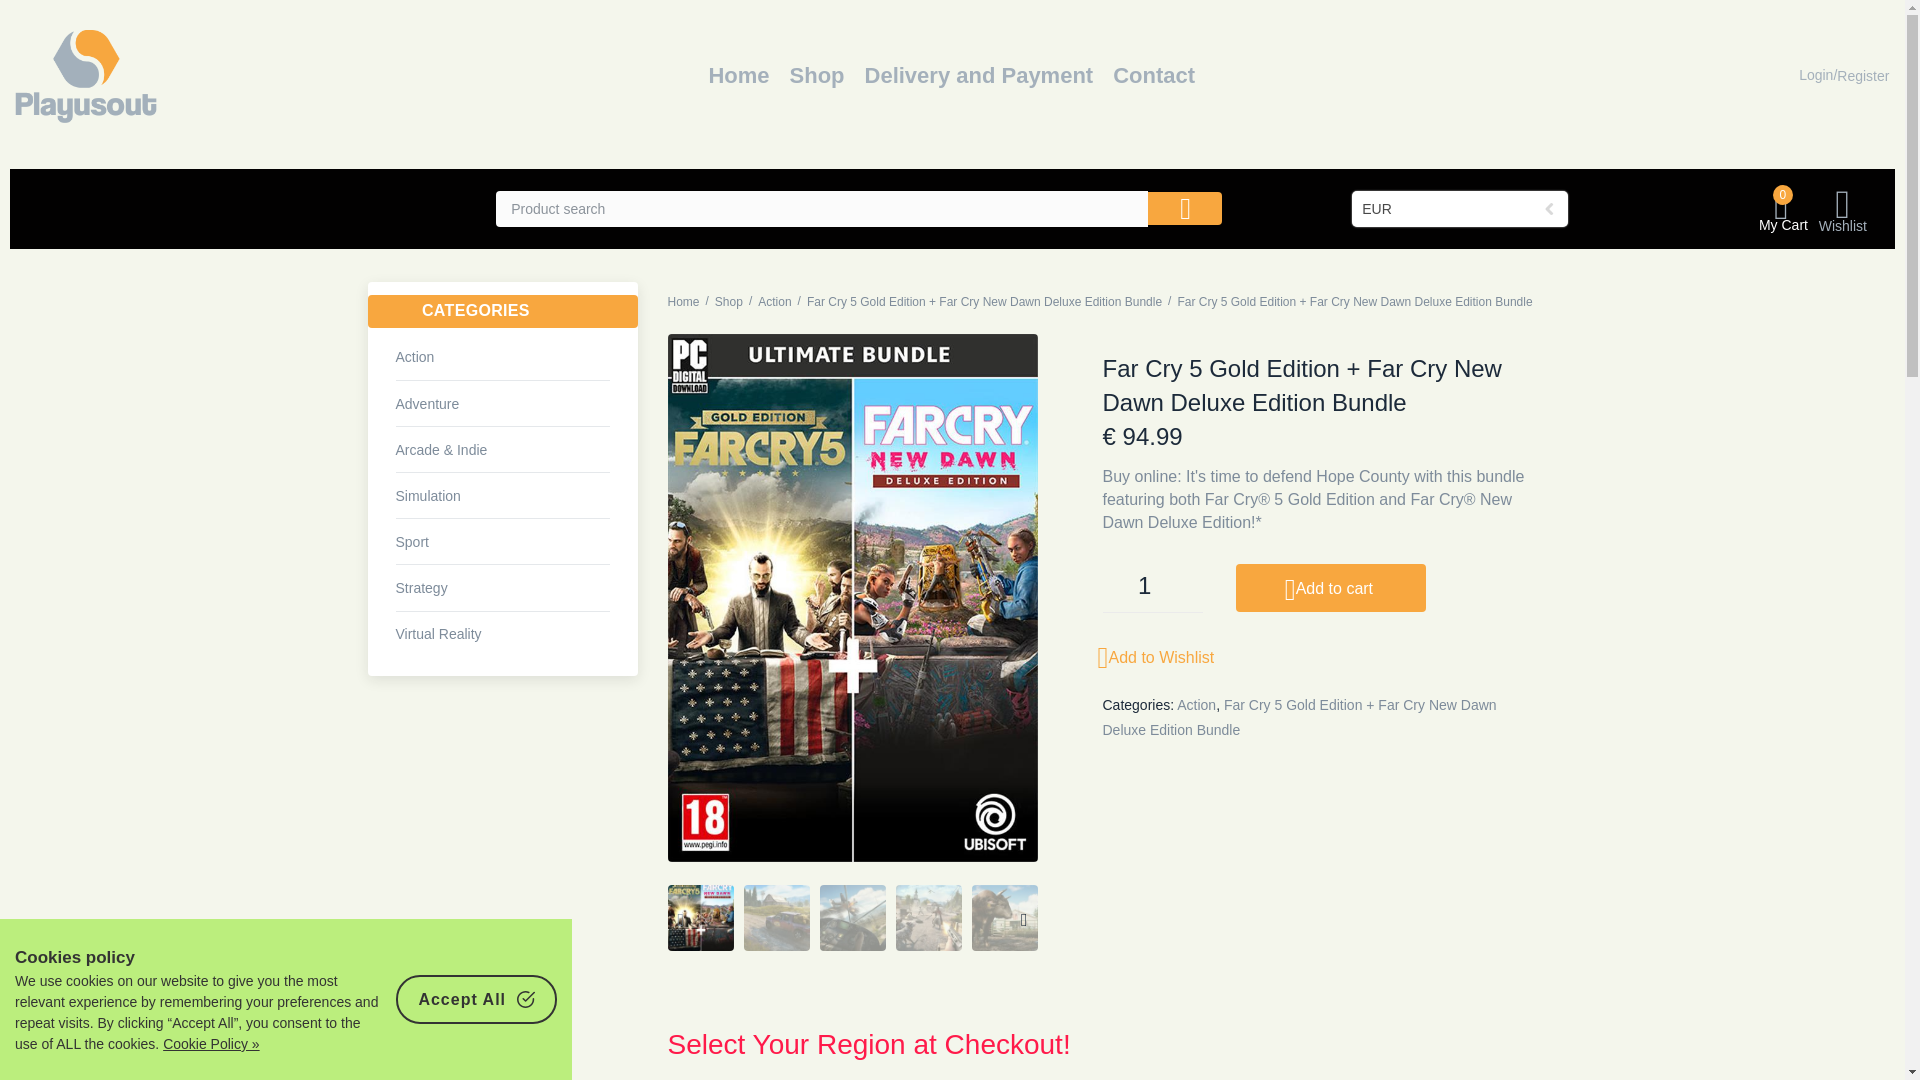  I want to click on Shop, so click(816, 76).